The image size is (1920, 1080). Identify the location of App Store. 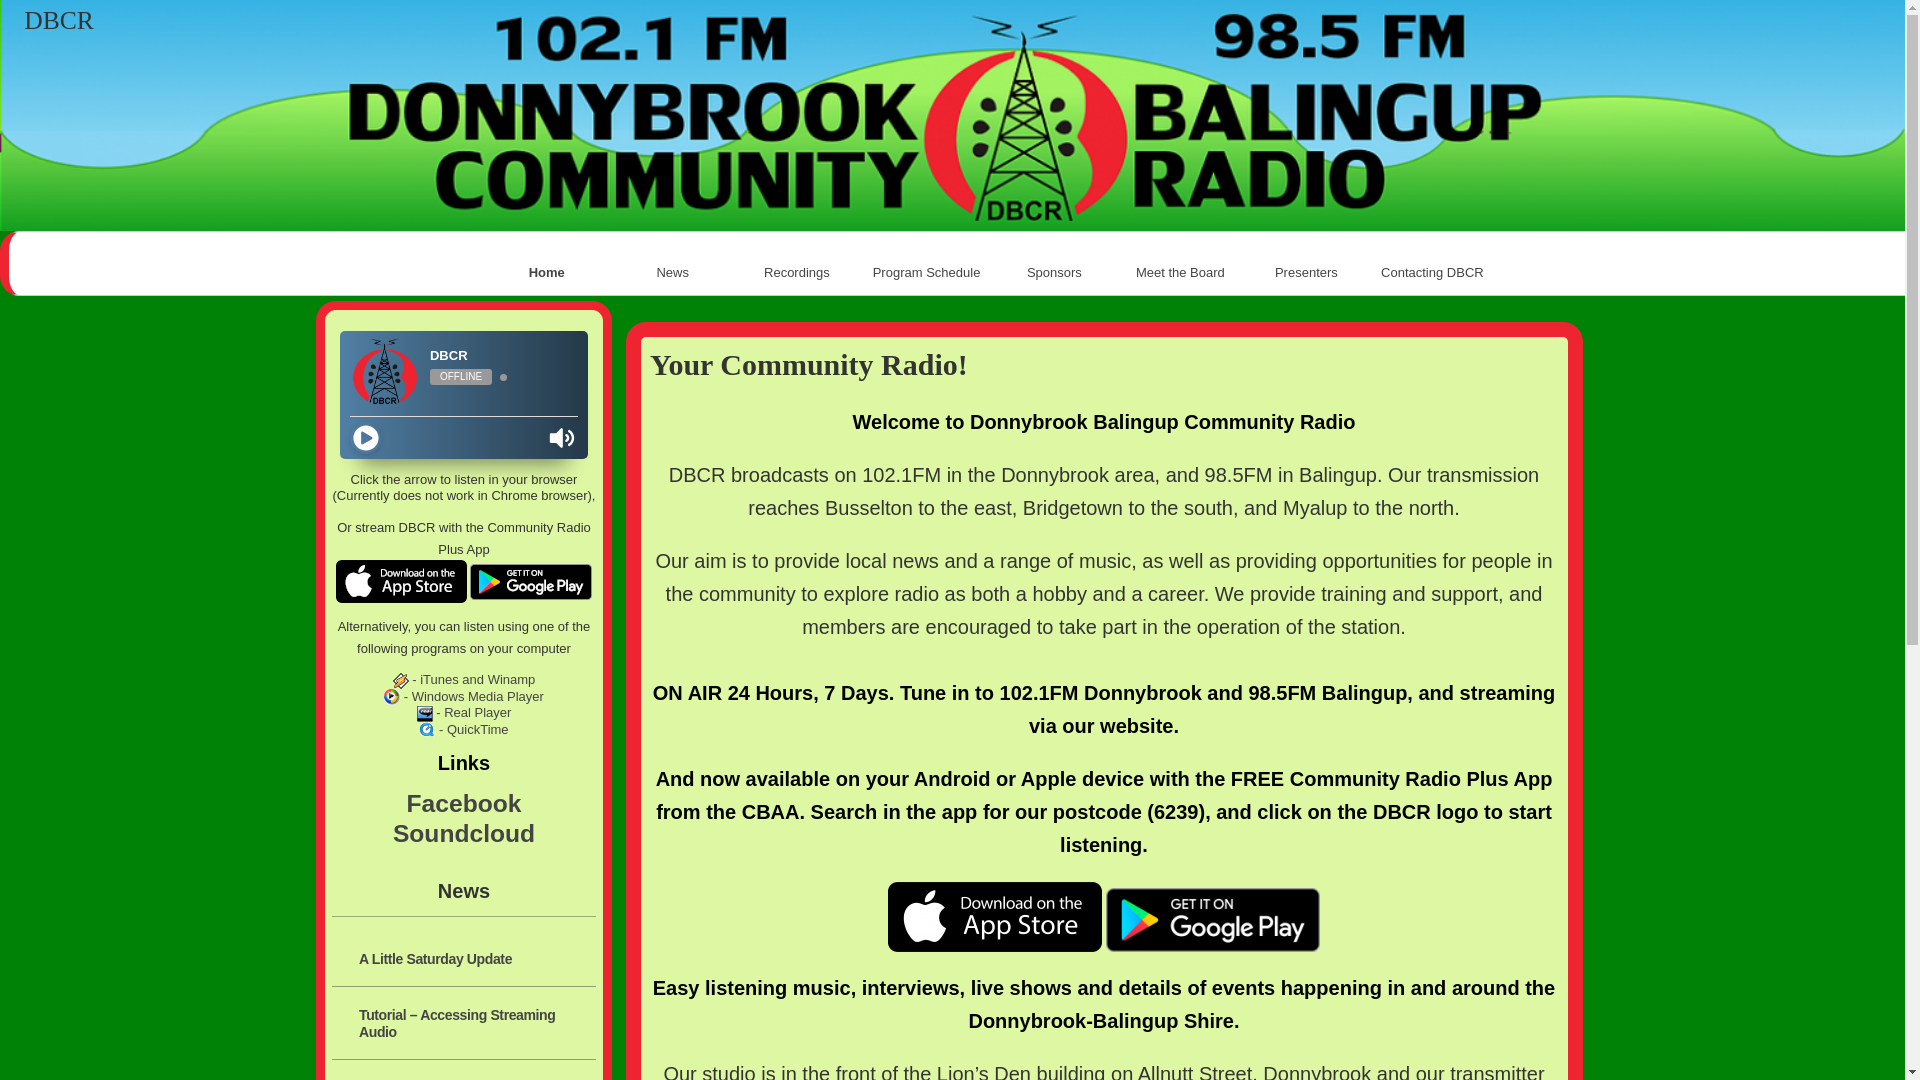
(402, 582).